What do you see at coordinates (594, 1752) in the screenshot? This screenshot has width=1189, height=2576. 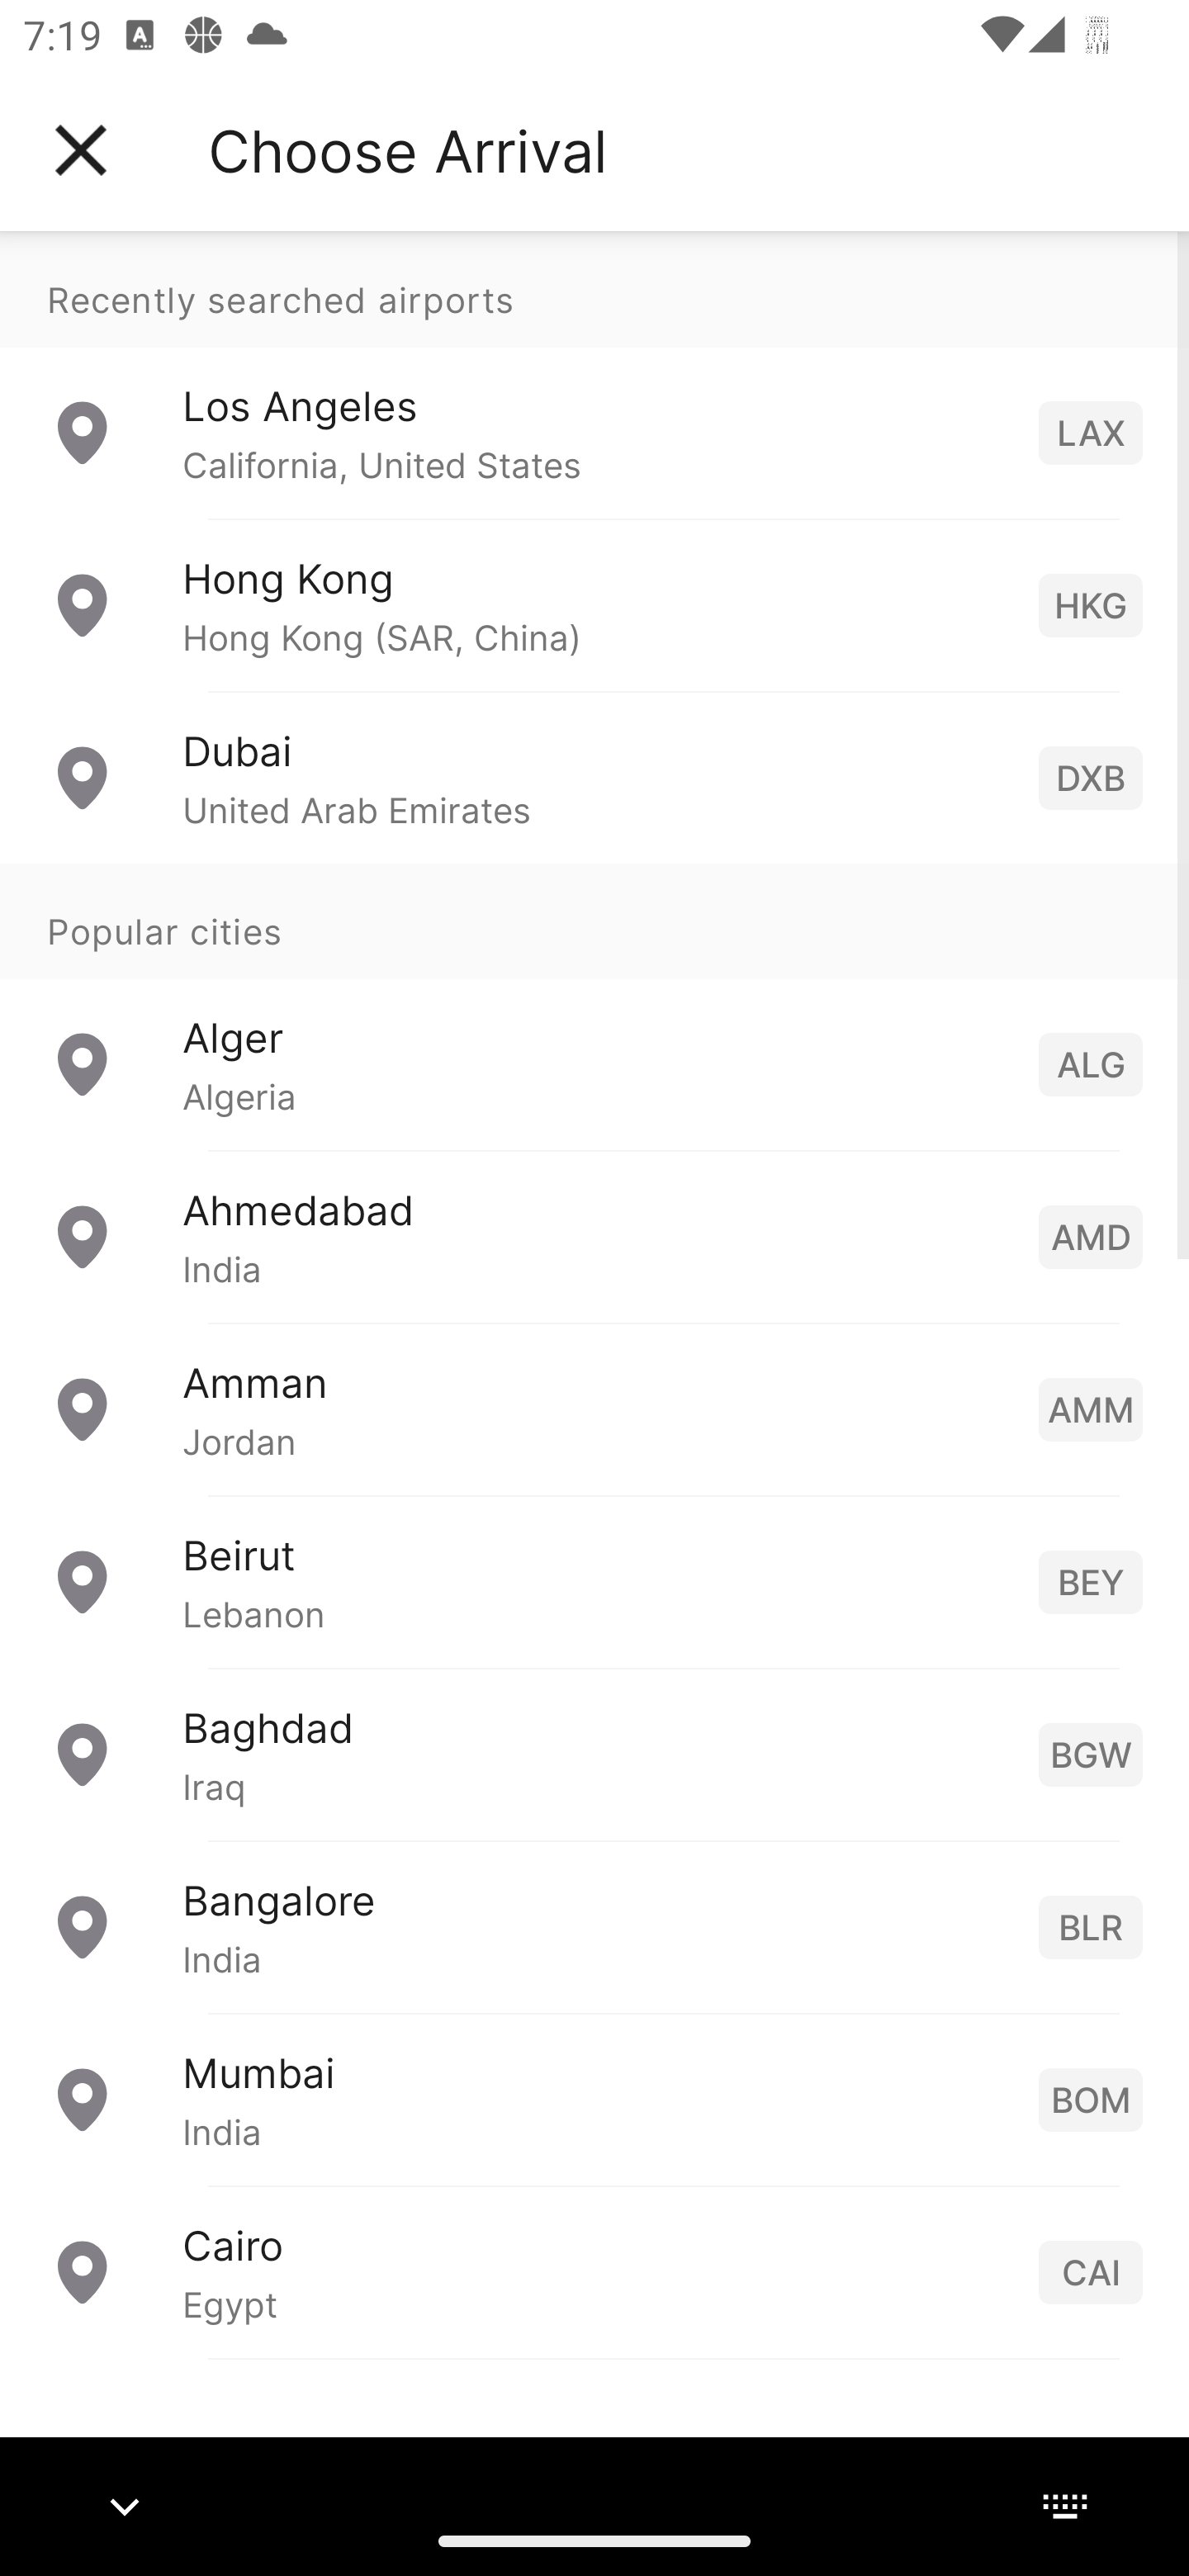 I see `Baghdad Iraq BGW` at bounding box center [594, 1752].